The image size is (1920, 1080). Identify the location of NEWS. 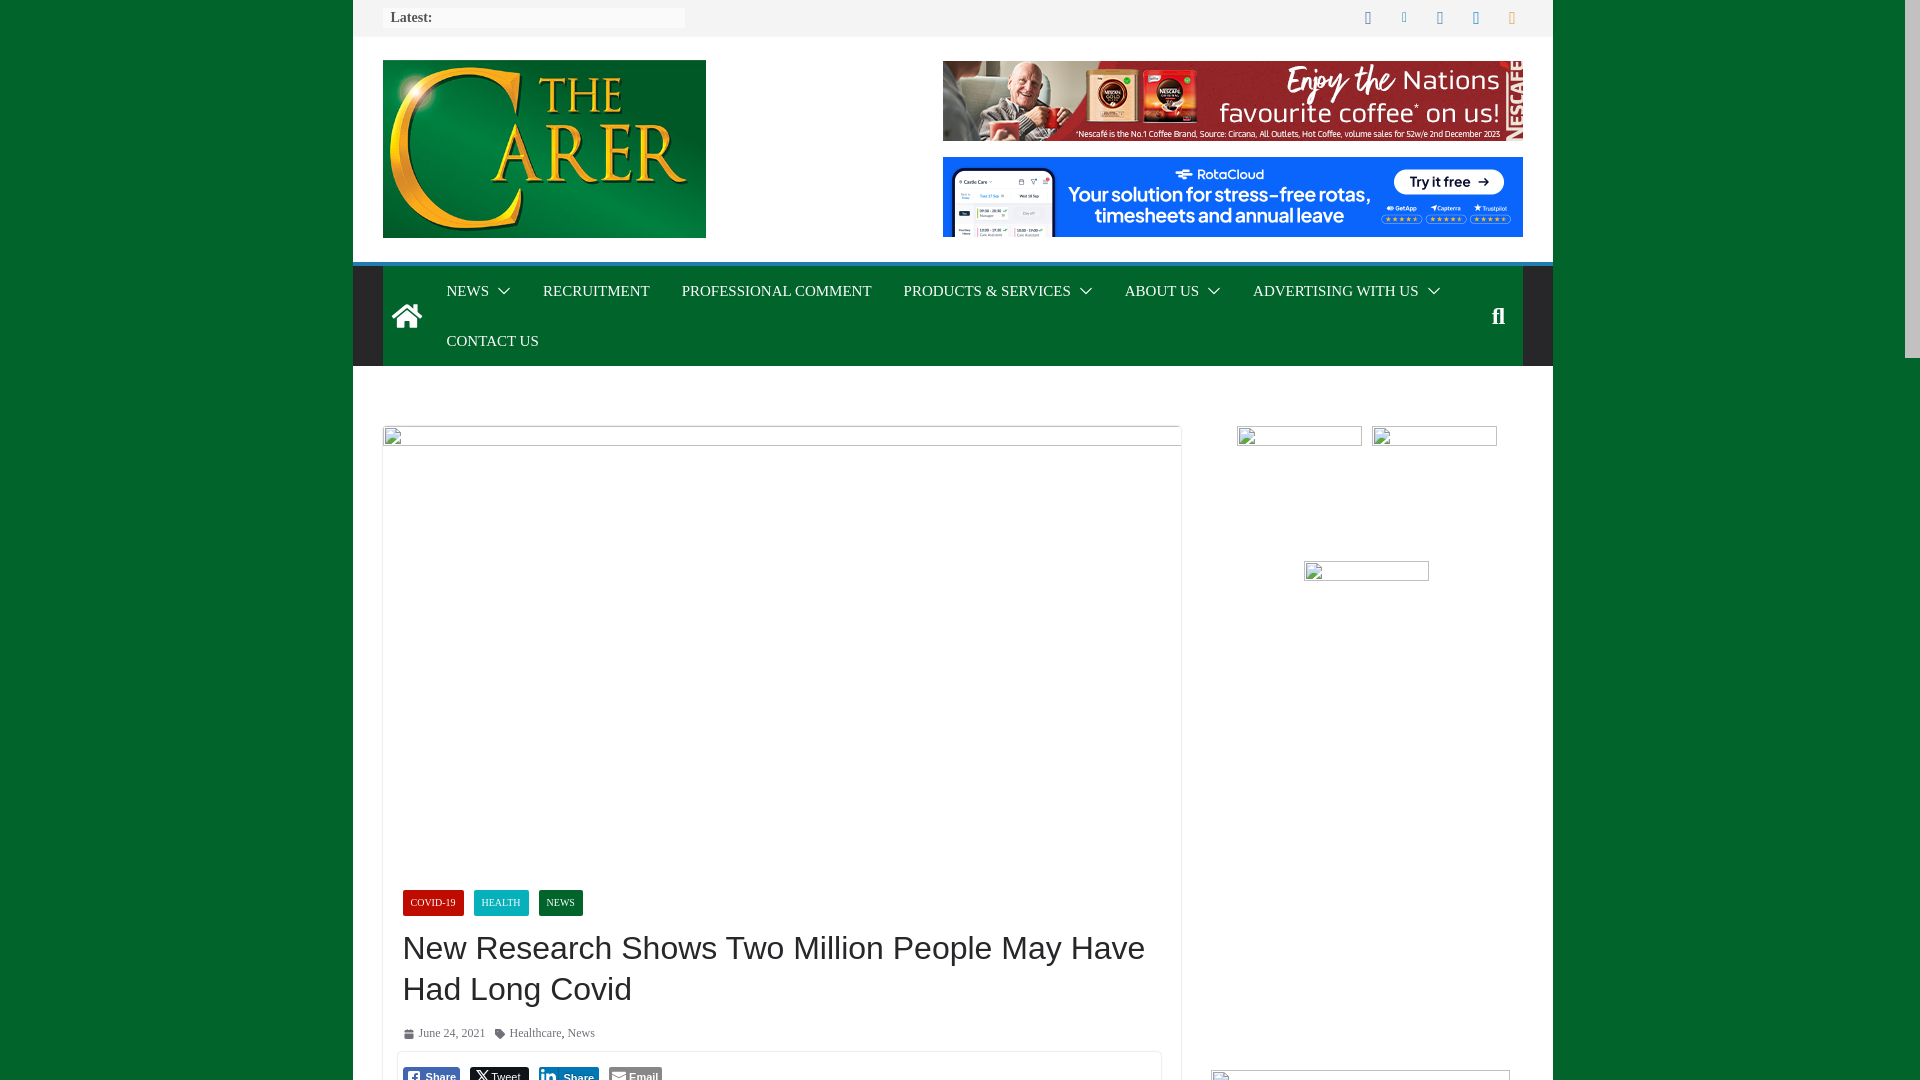
(467, 290).